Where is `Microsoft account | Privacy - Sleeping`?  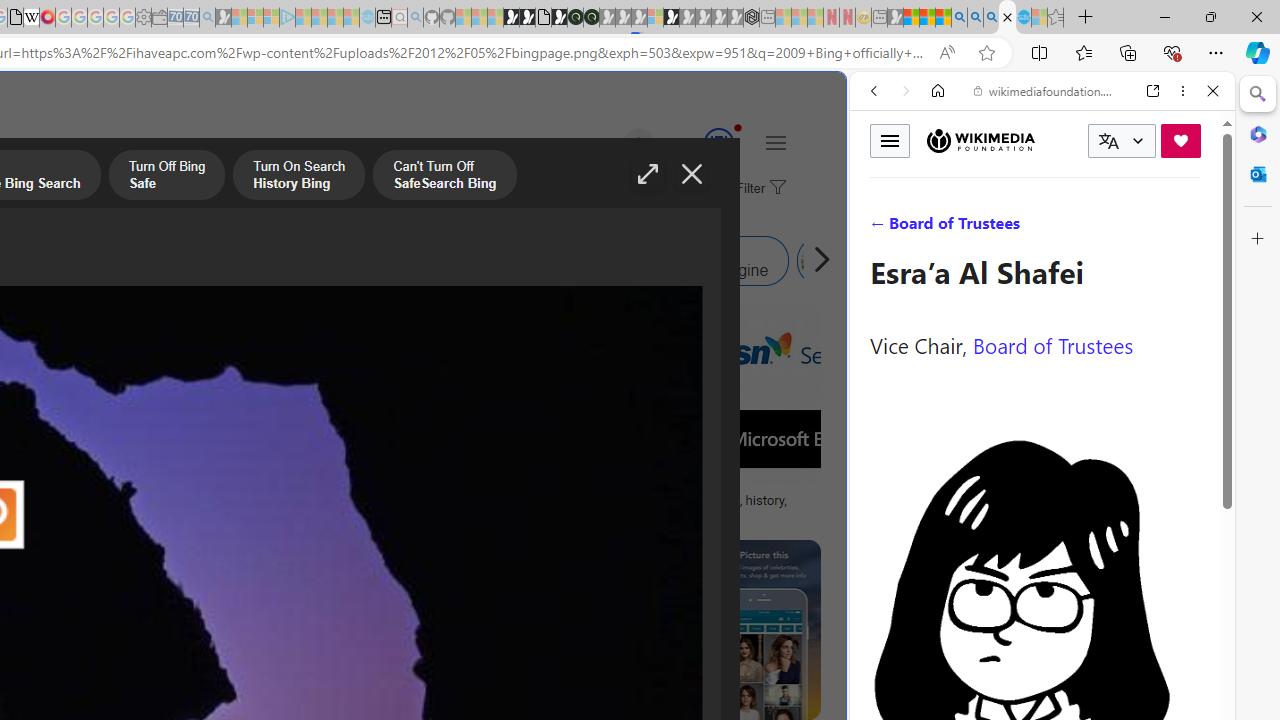 Microsoft account | Privacy - Sleeping is located at coordinates (271, 18).